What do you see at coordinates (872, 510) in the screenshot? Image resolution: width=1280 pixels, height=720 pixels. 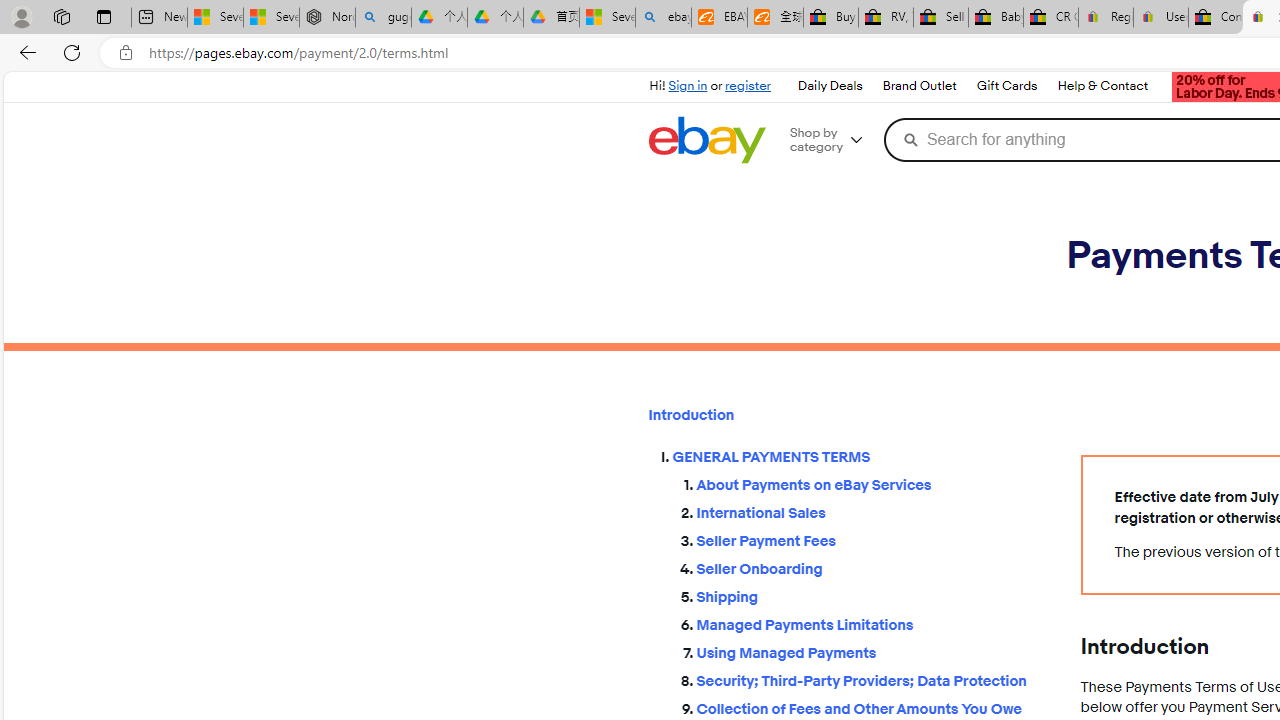 I see `International Sales` at bounding box center [872, 510].